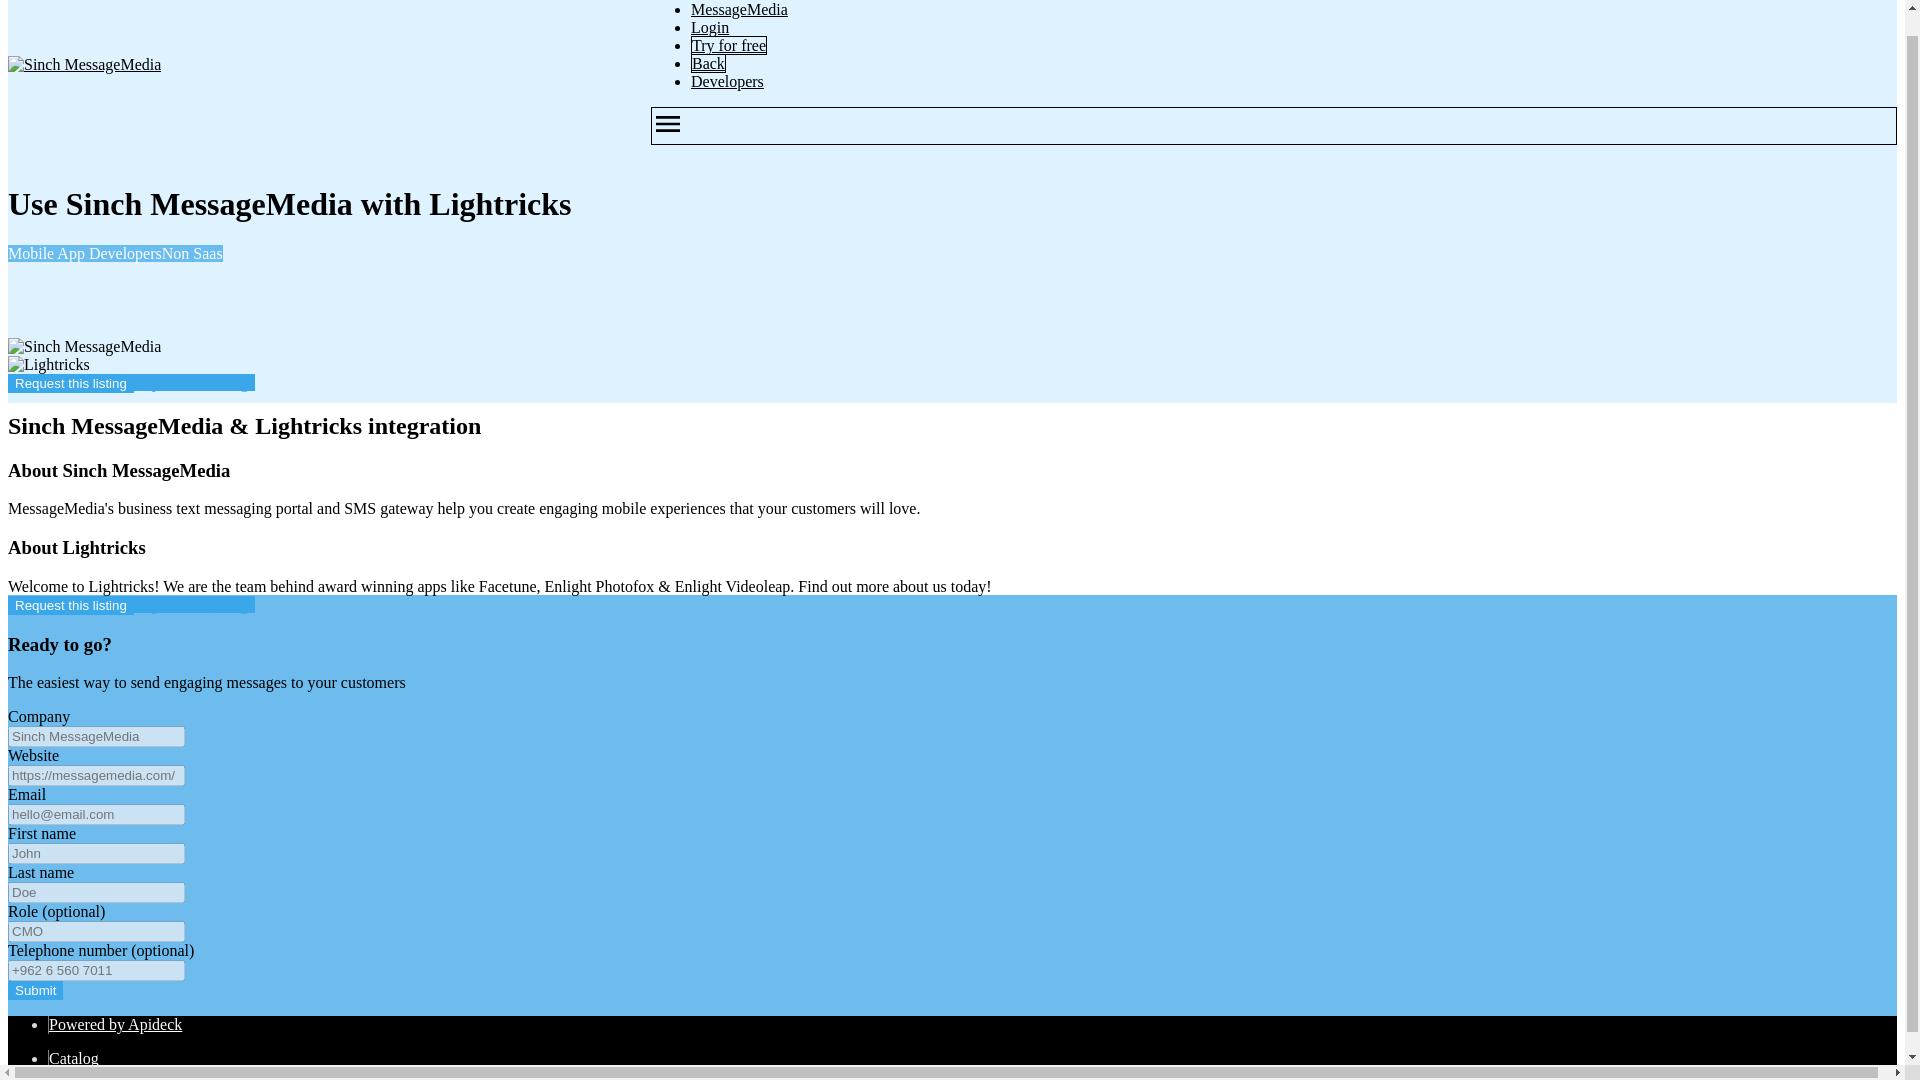 The width and height of the screenshot is (1920, 1080). Describe the element at coordinates (194, 604) in the screenshot. I see `Explore all listings` at that location.